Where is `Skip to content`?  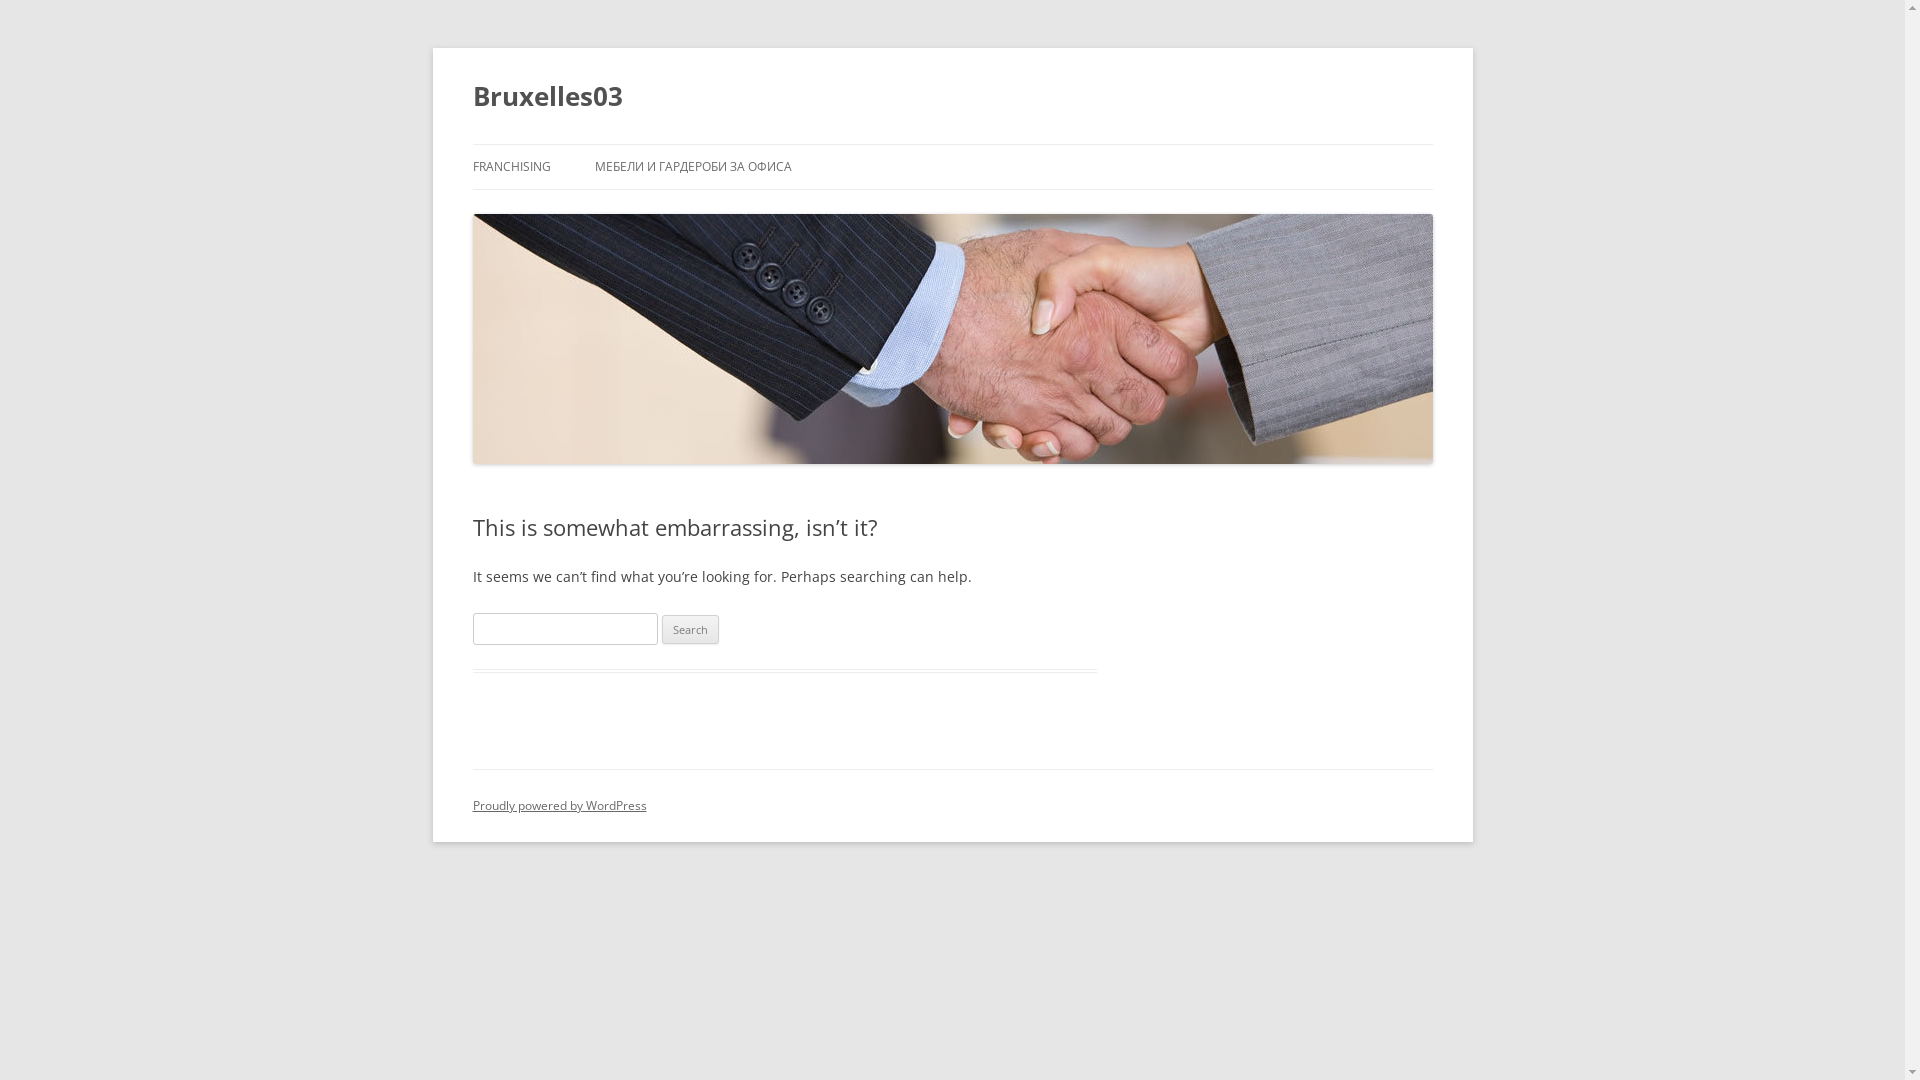 Skip to content is located at coordinates (952, 144).